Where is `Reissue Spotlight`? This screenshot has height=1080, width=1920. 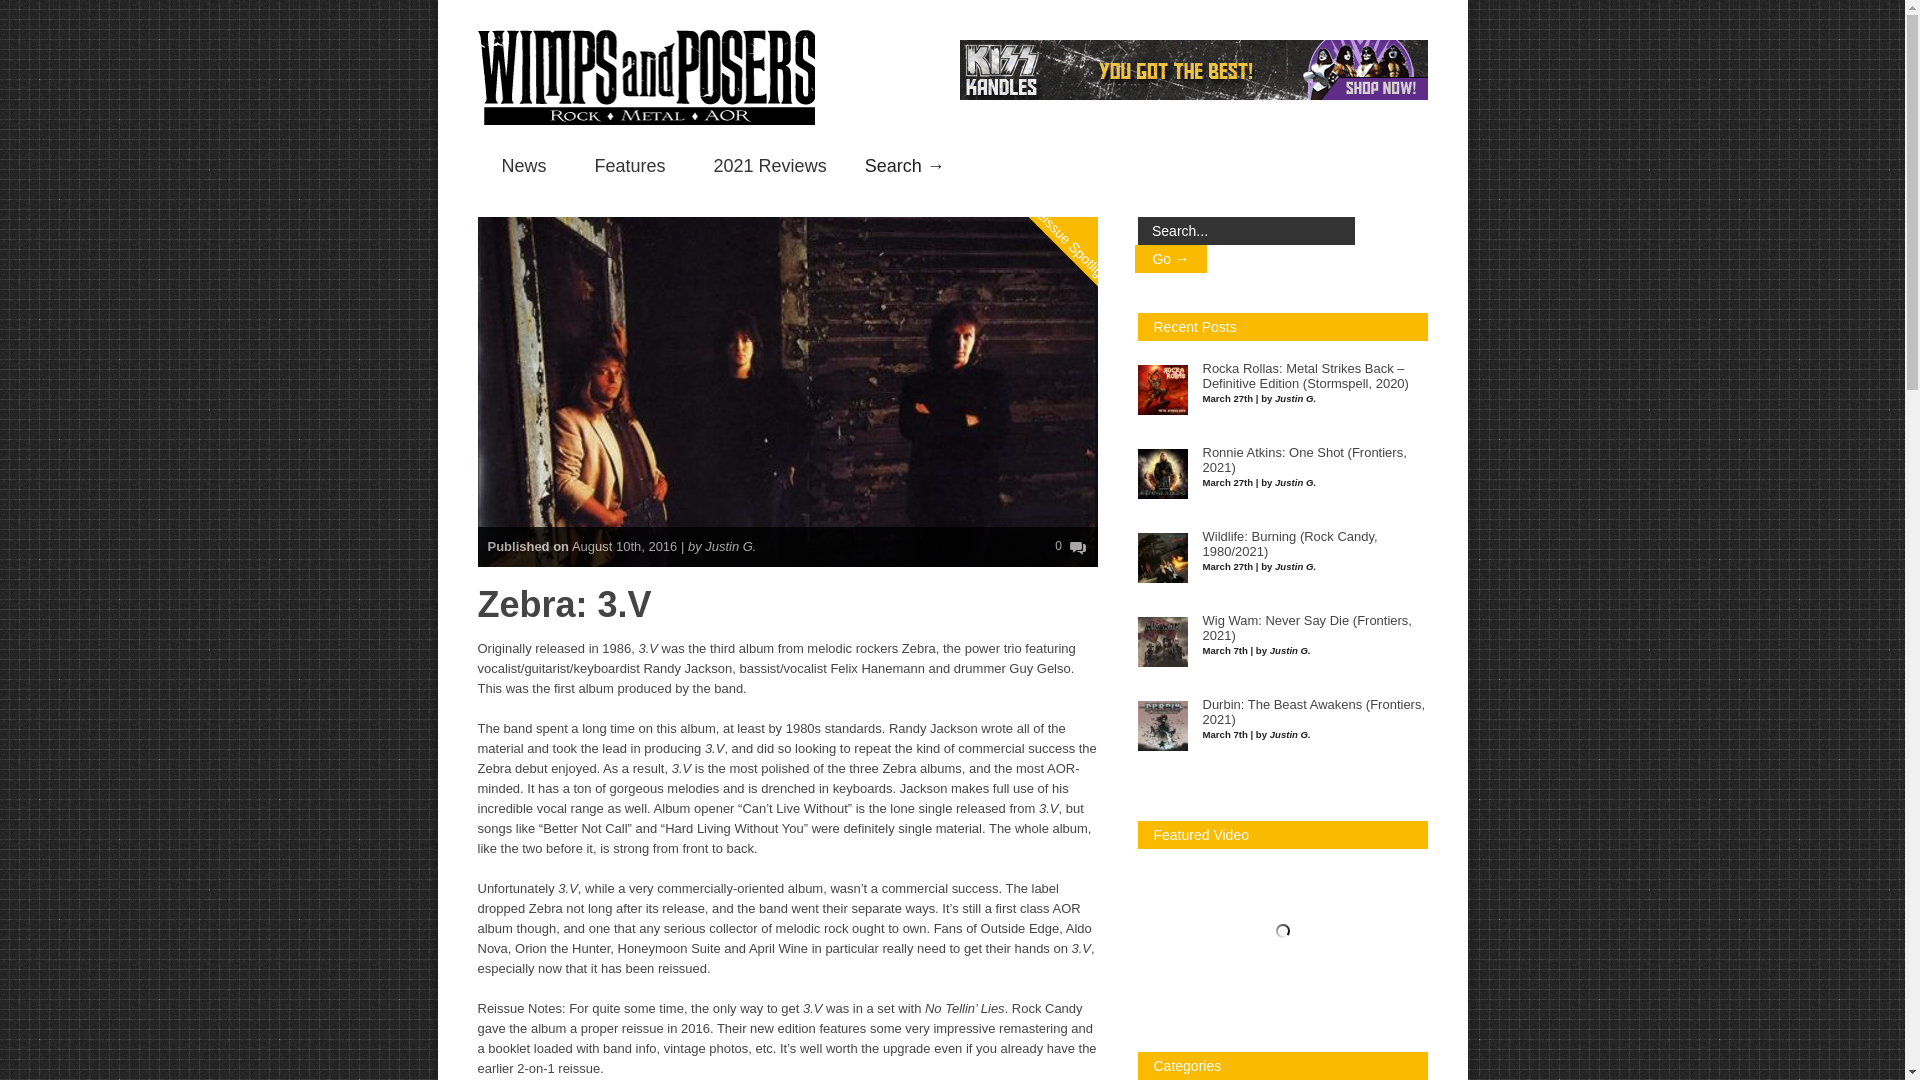
Reissue Spotlight is located at coordinates (1092, 162).